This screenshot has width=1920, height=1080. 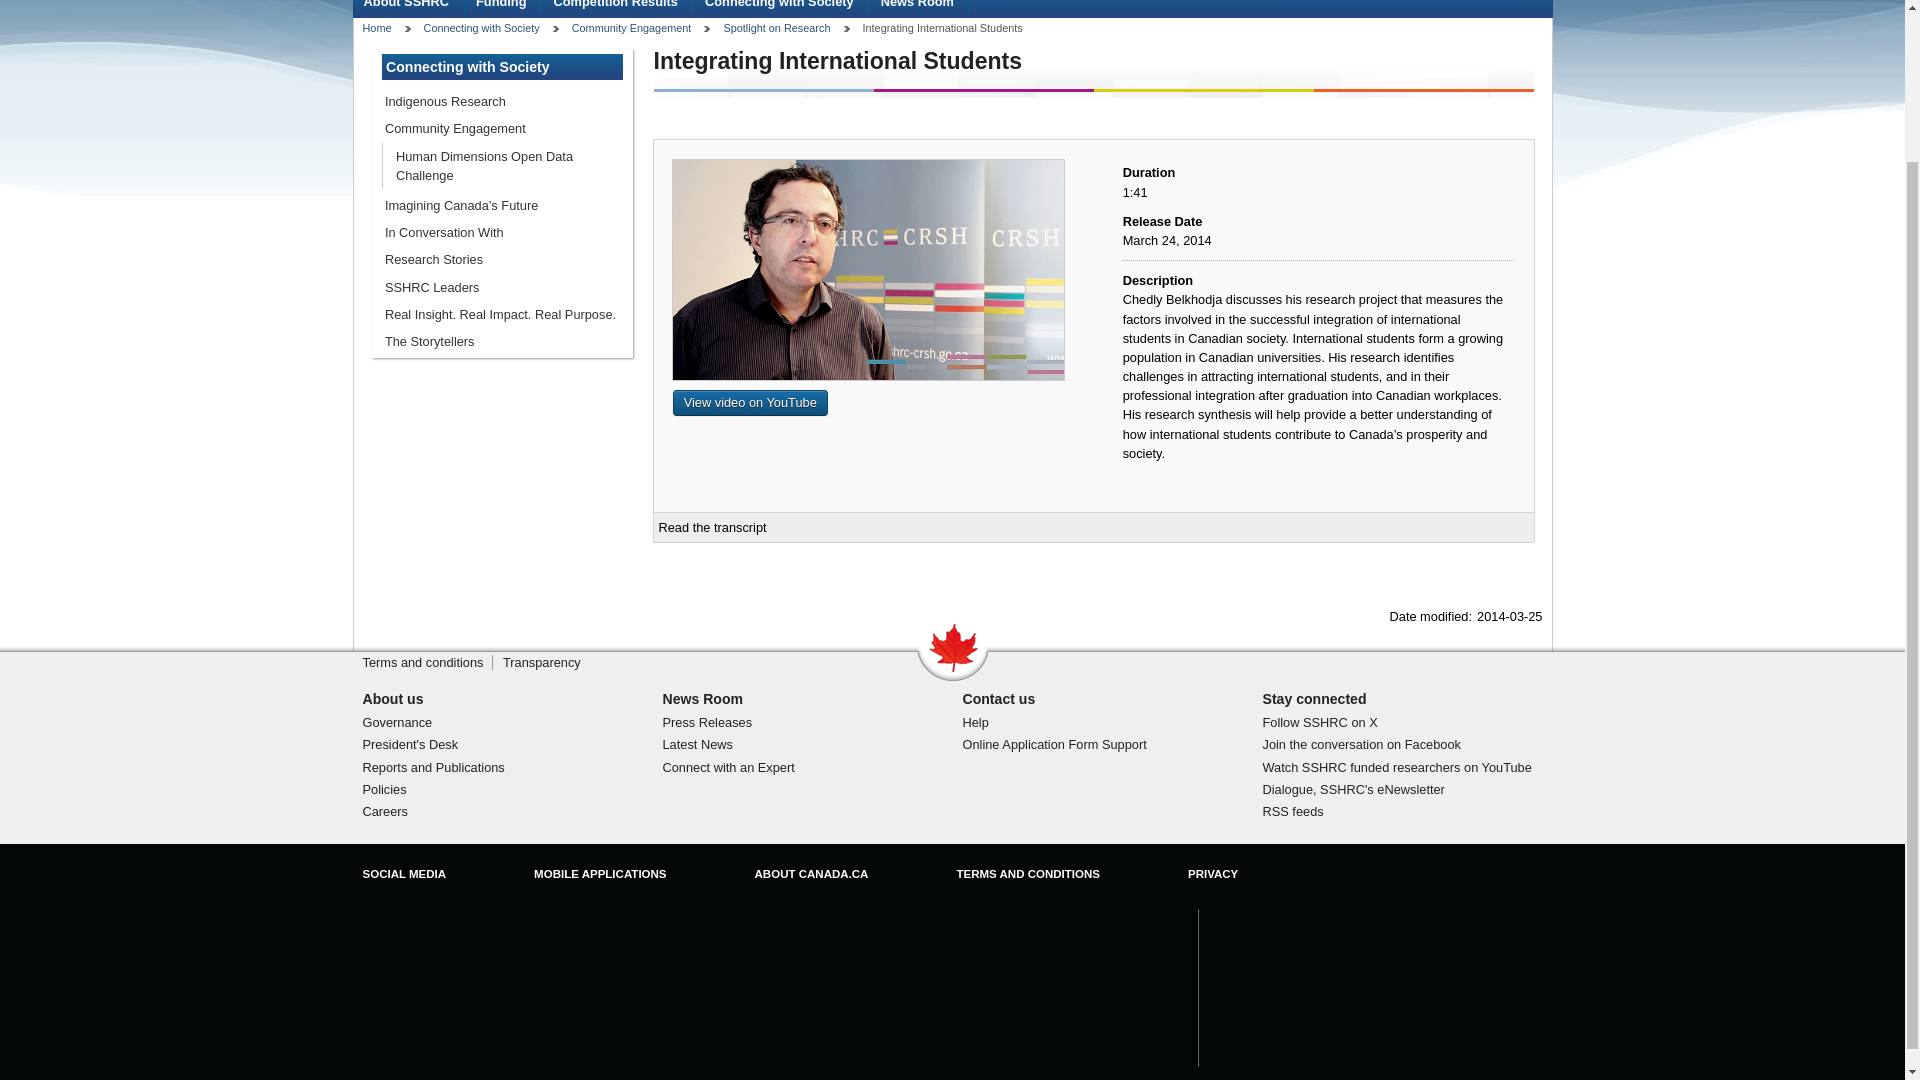 I want to click on Research Stories, so click(x=502, y=260).